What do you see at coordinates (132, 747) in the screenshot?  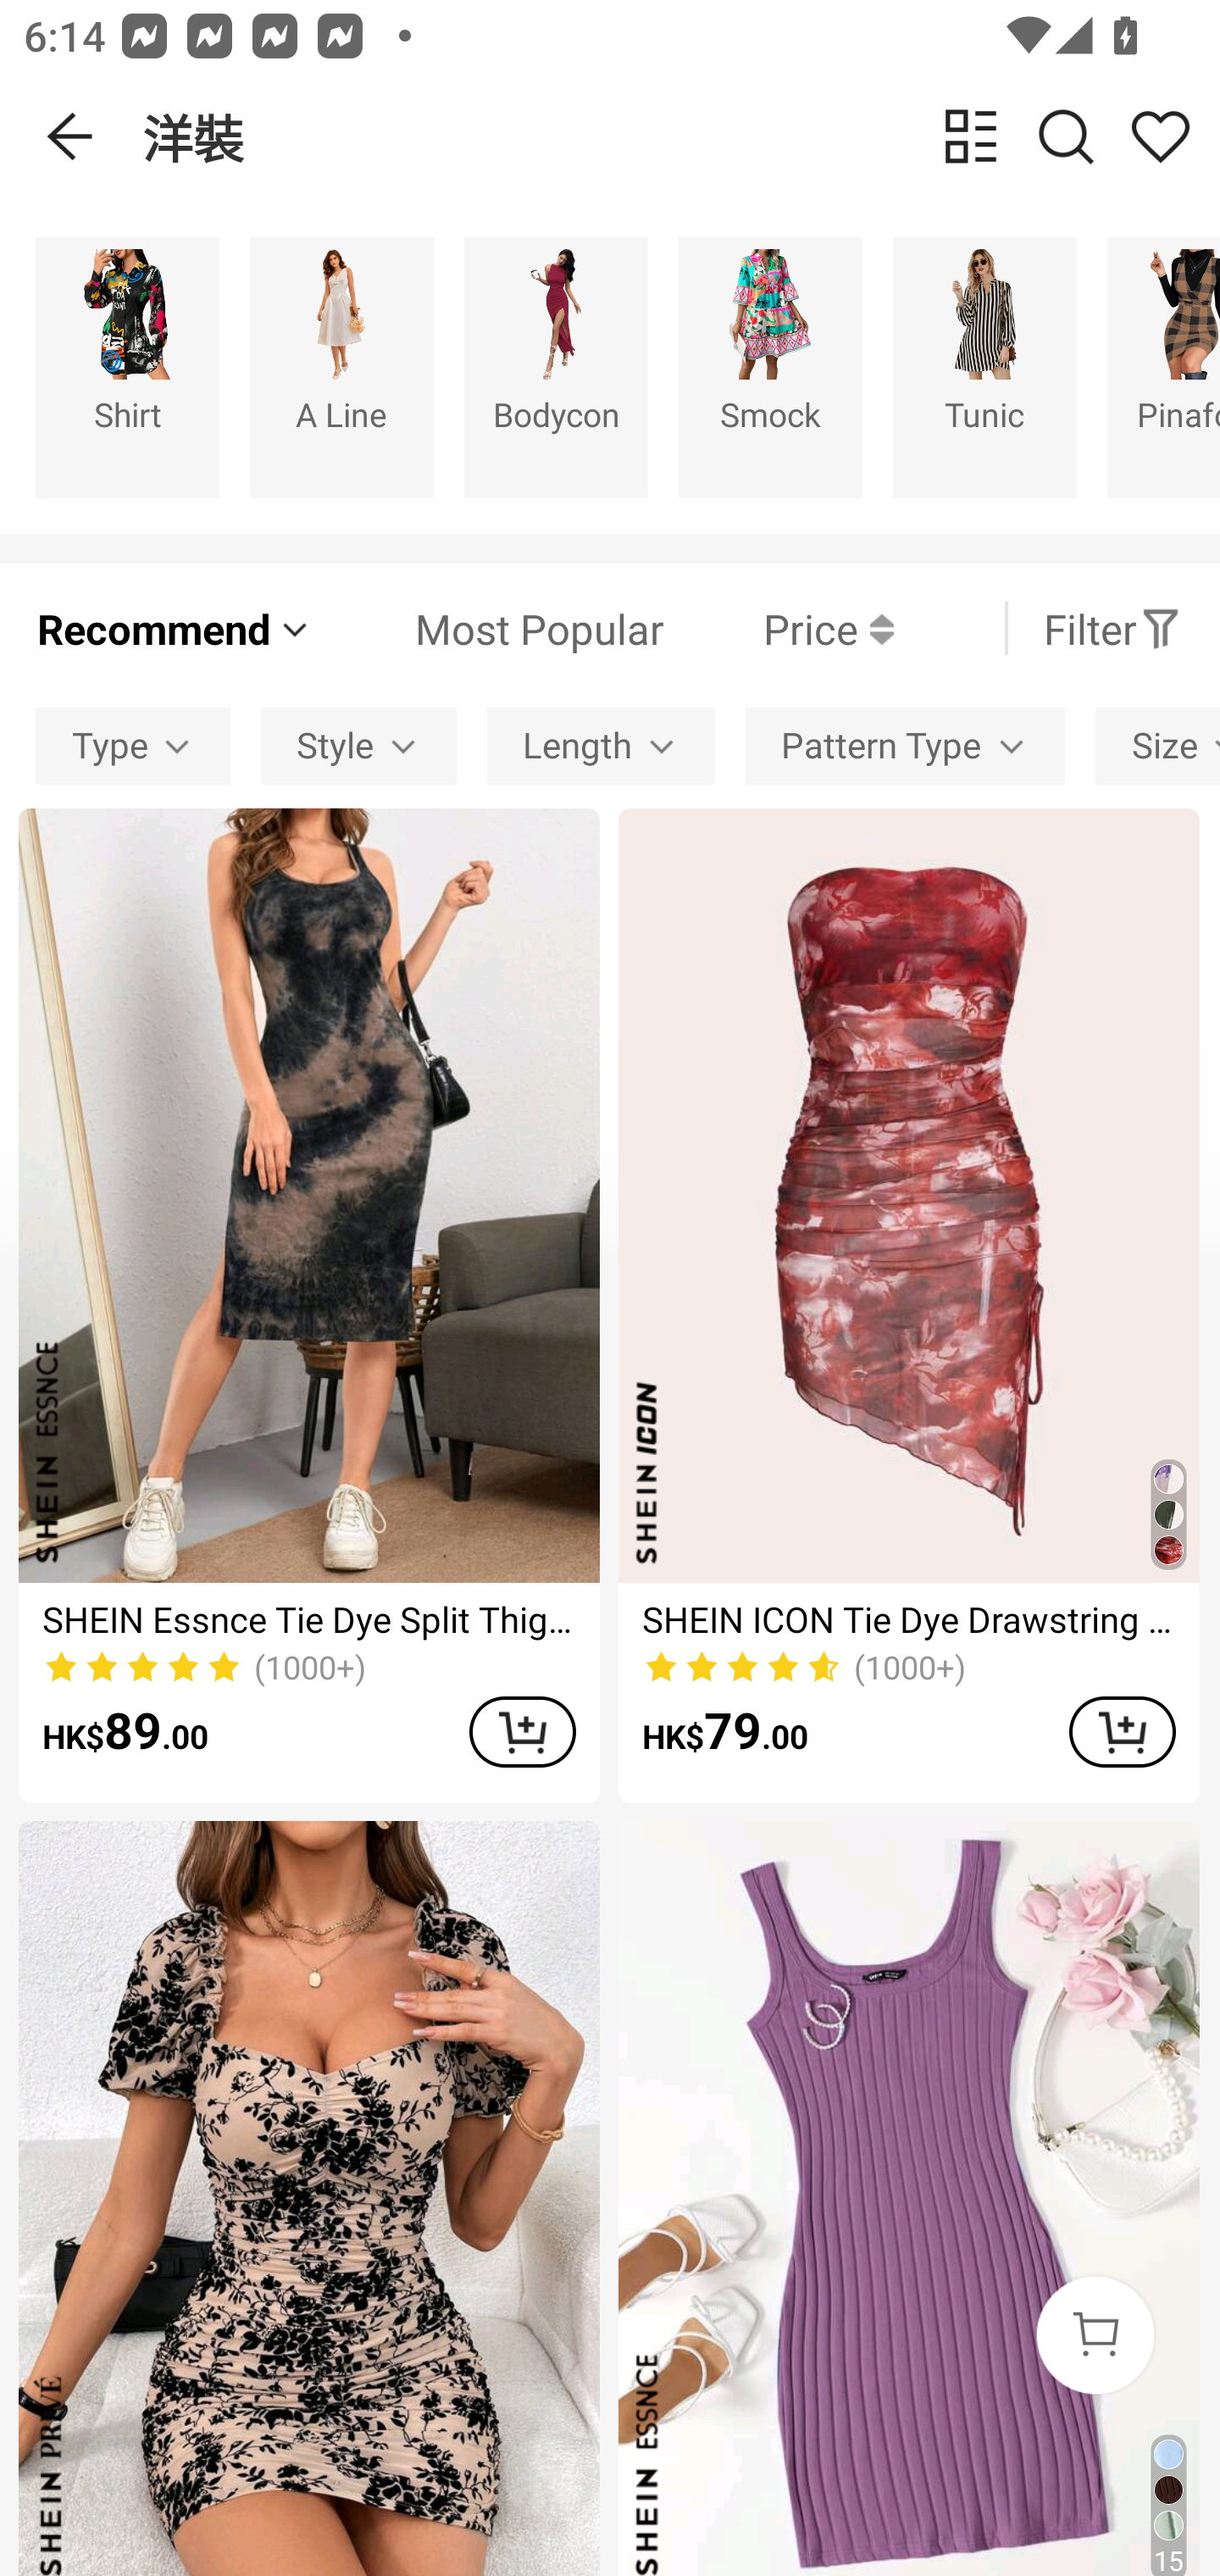 I see `Type` at bounding box center [132, 747].